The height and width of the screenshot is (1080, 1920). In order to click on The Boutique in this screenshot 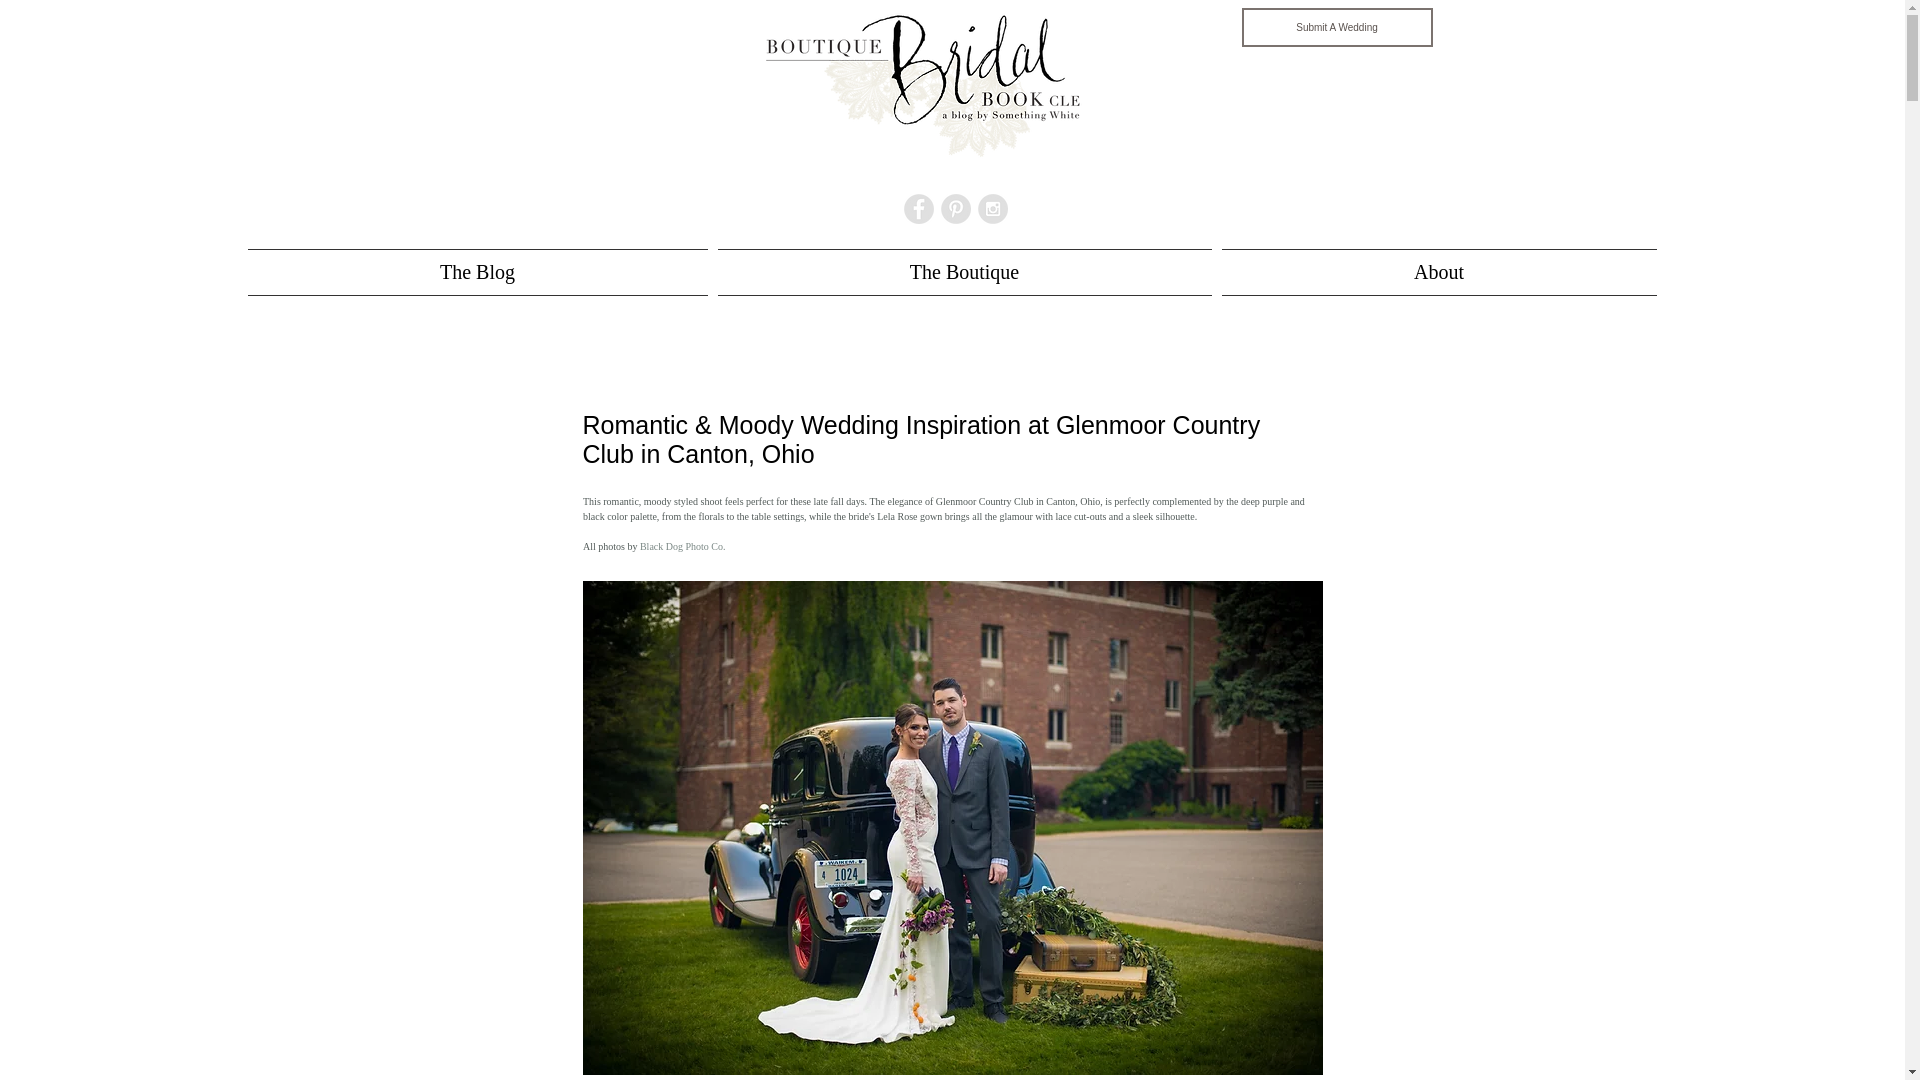, I will do `click(964, 272)`.